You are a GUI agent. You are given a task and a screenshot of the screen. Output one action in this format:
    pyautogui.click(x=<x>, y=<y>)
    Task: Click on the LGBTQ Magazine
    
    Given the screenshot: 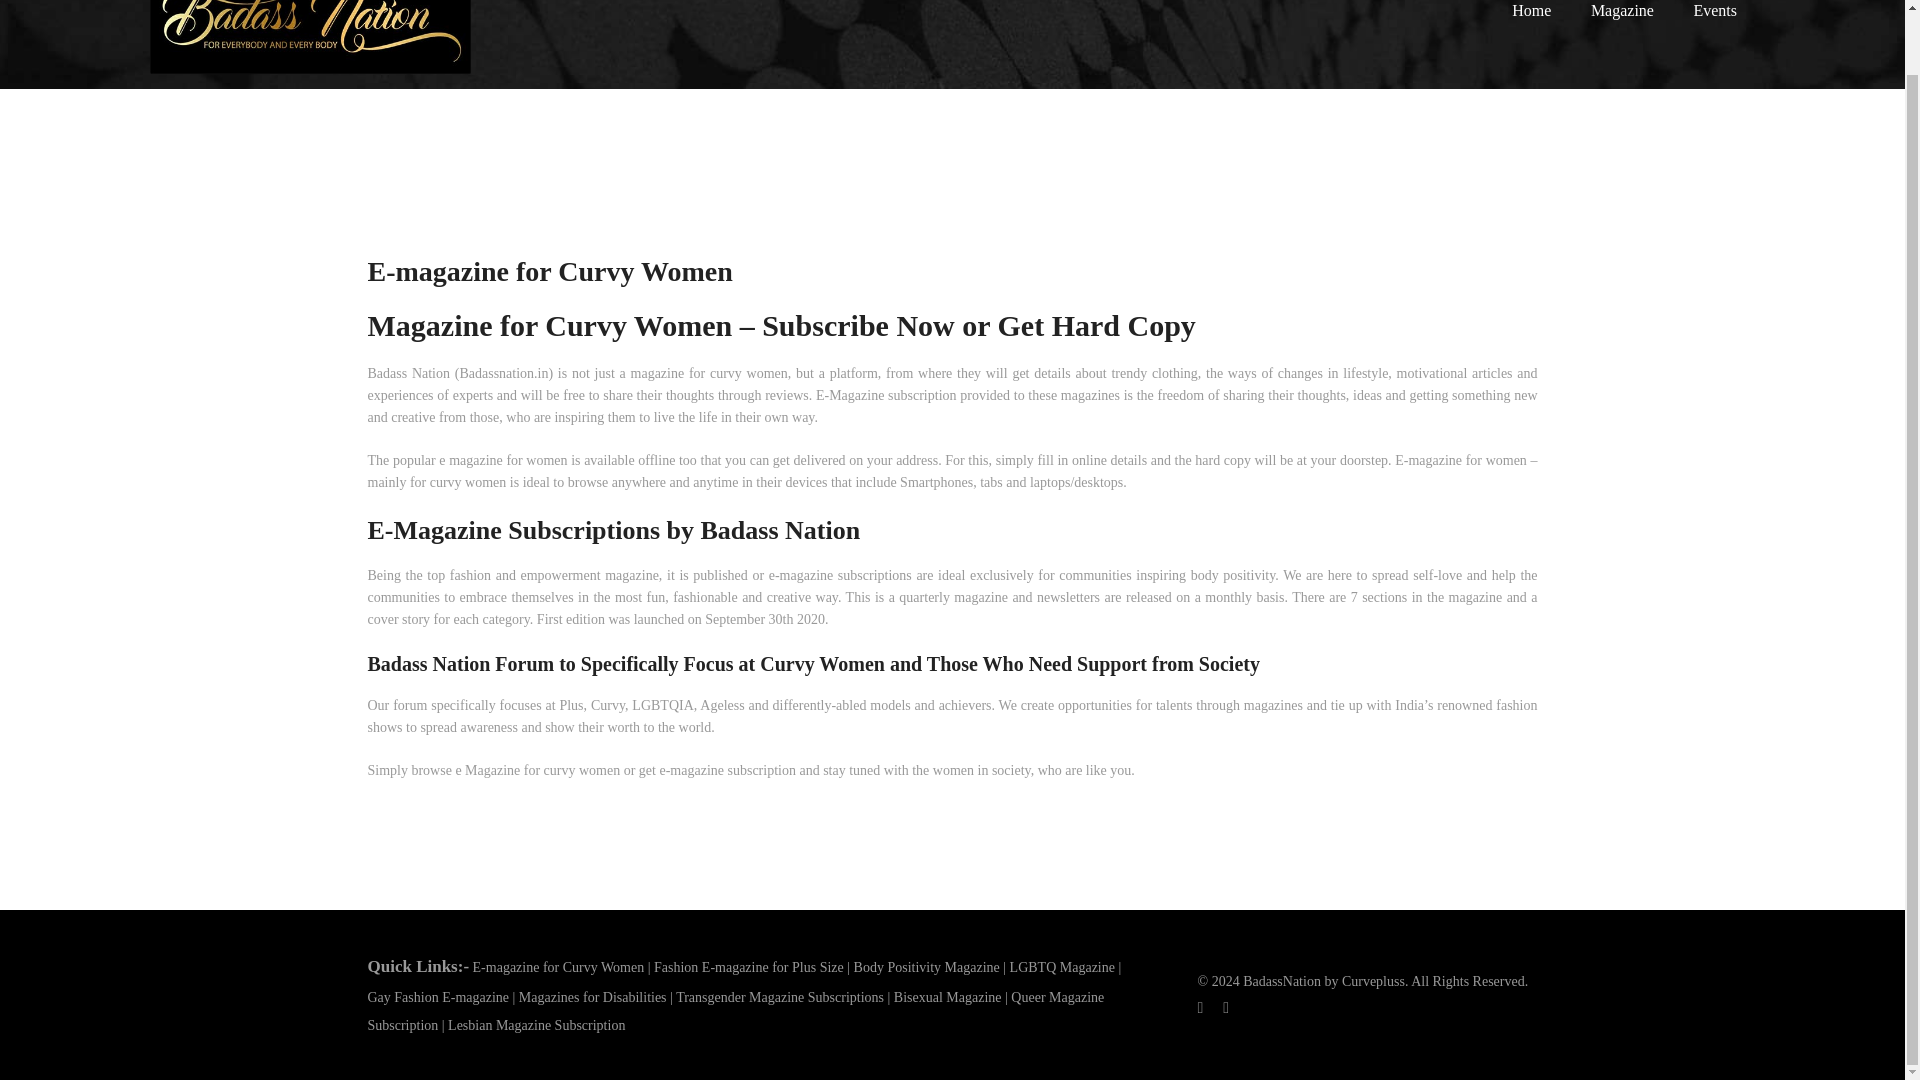 What is the action you would take?
    pyautogui.click(x=1062, y=902)
    